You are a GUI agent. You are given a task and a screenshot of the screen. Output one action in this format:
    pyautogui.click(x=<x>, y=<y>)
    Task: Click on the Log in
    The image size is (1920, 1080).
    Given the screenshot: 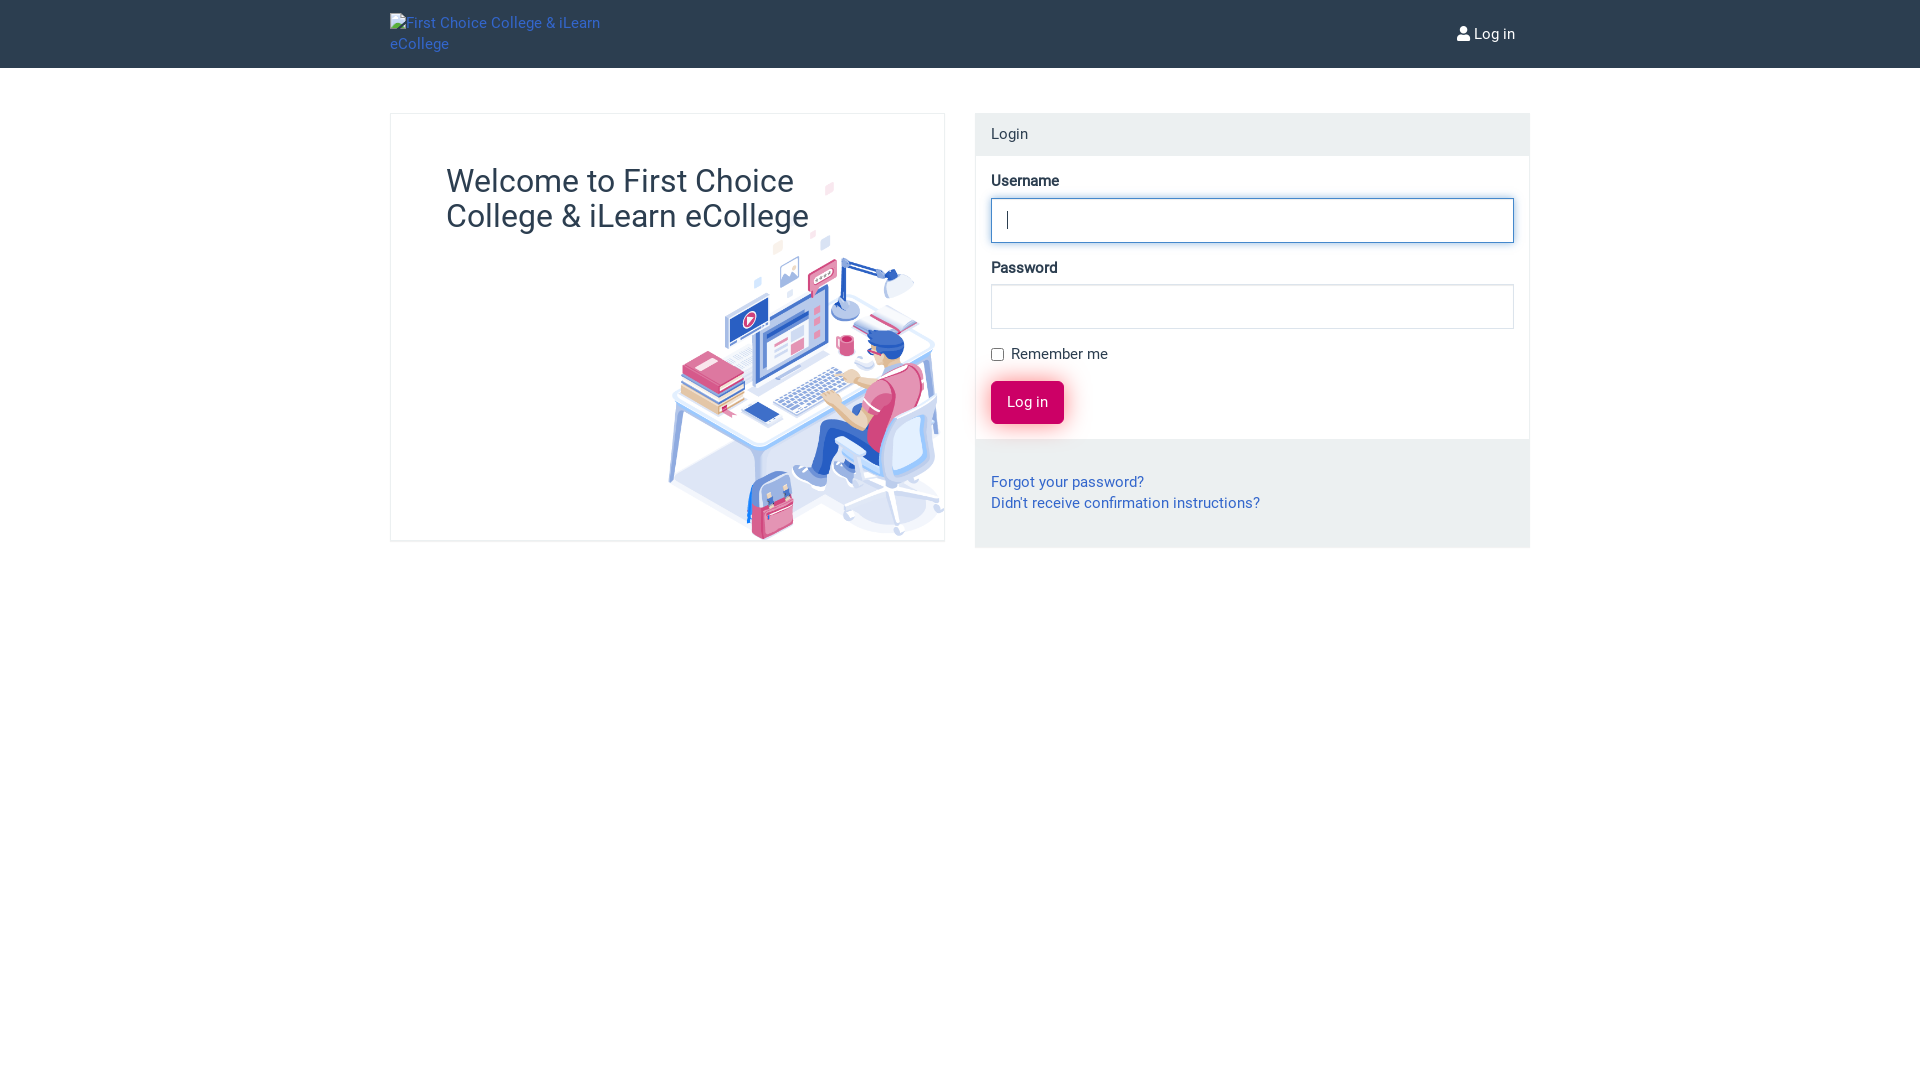 What is the action you would take?
    pyautogui.click(x=1486, y=34)
    